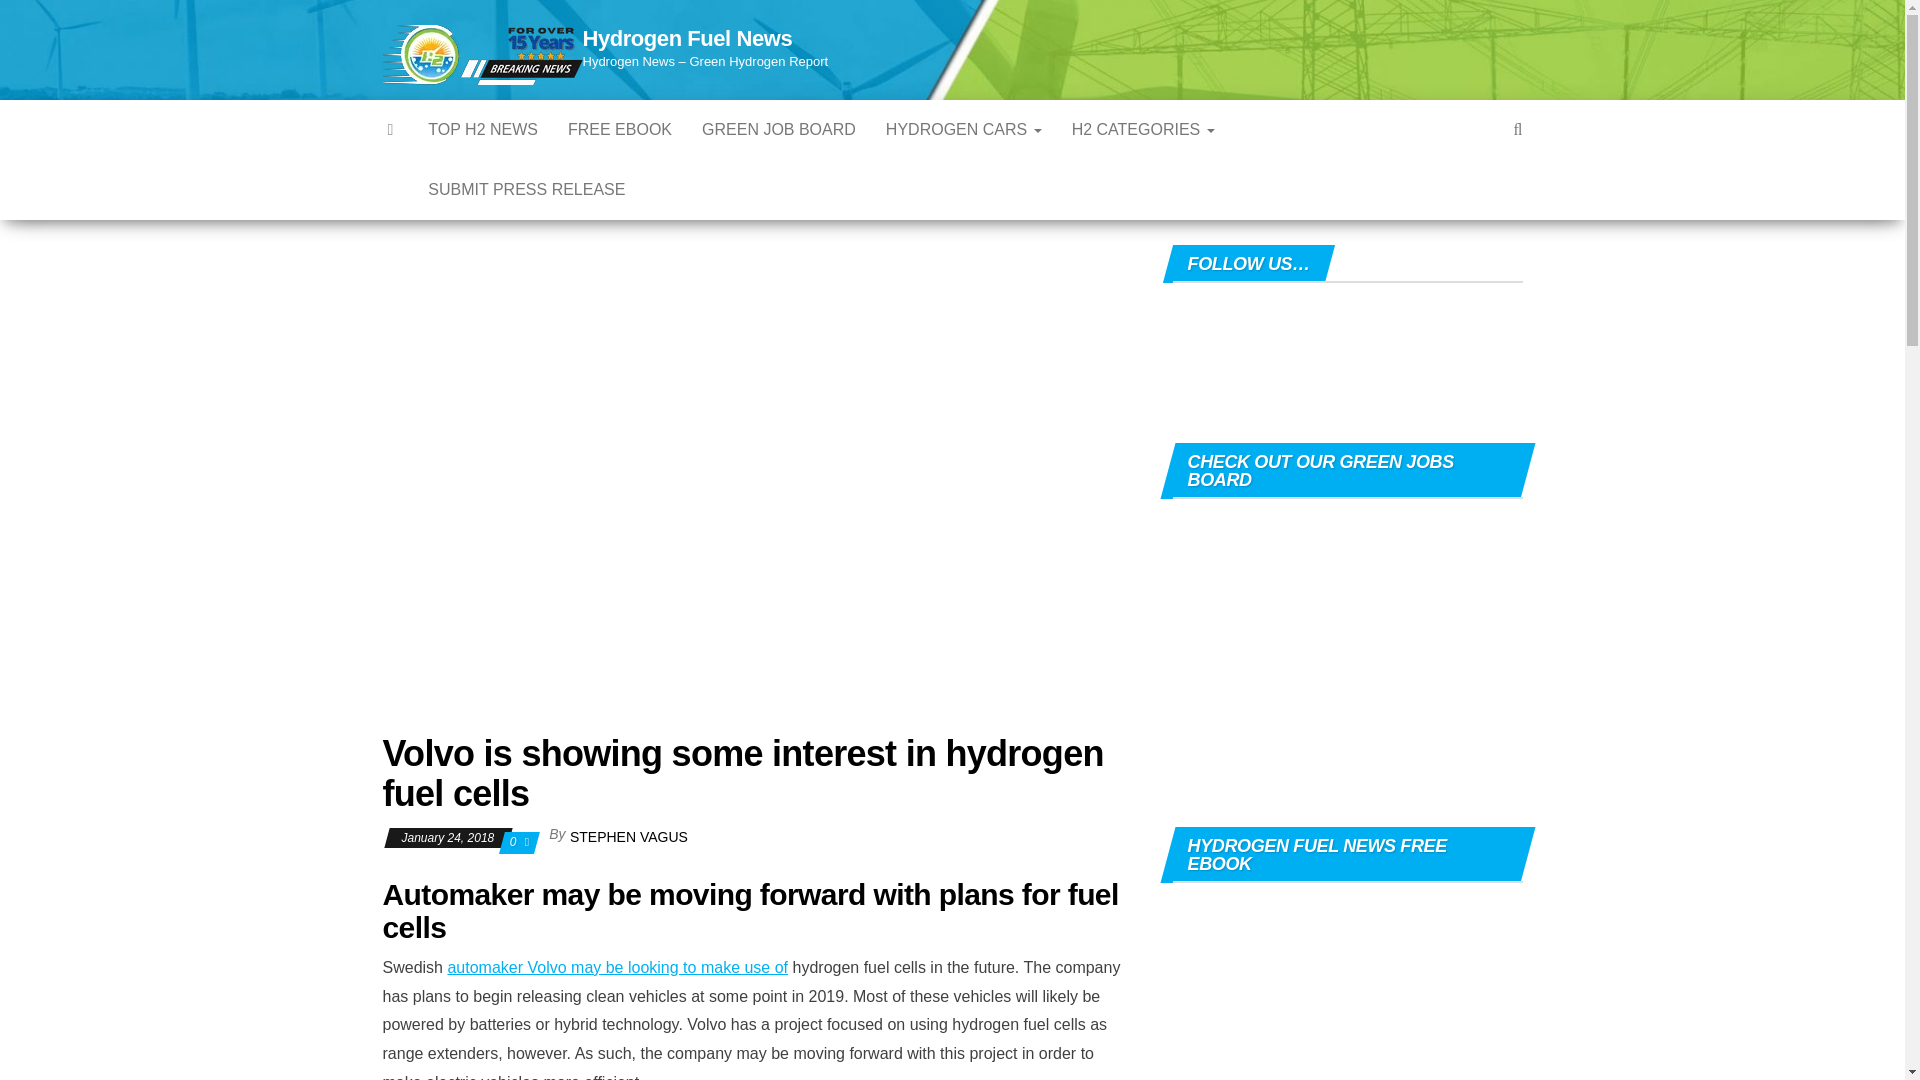  Describe the element at coordinates (779, 130) in the screenshot. I see `Green Job Board` at that location.